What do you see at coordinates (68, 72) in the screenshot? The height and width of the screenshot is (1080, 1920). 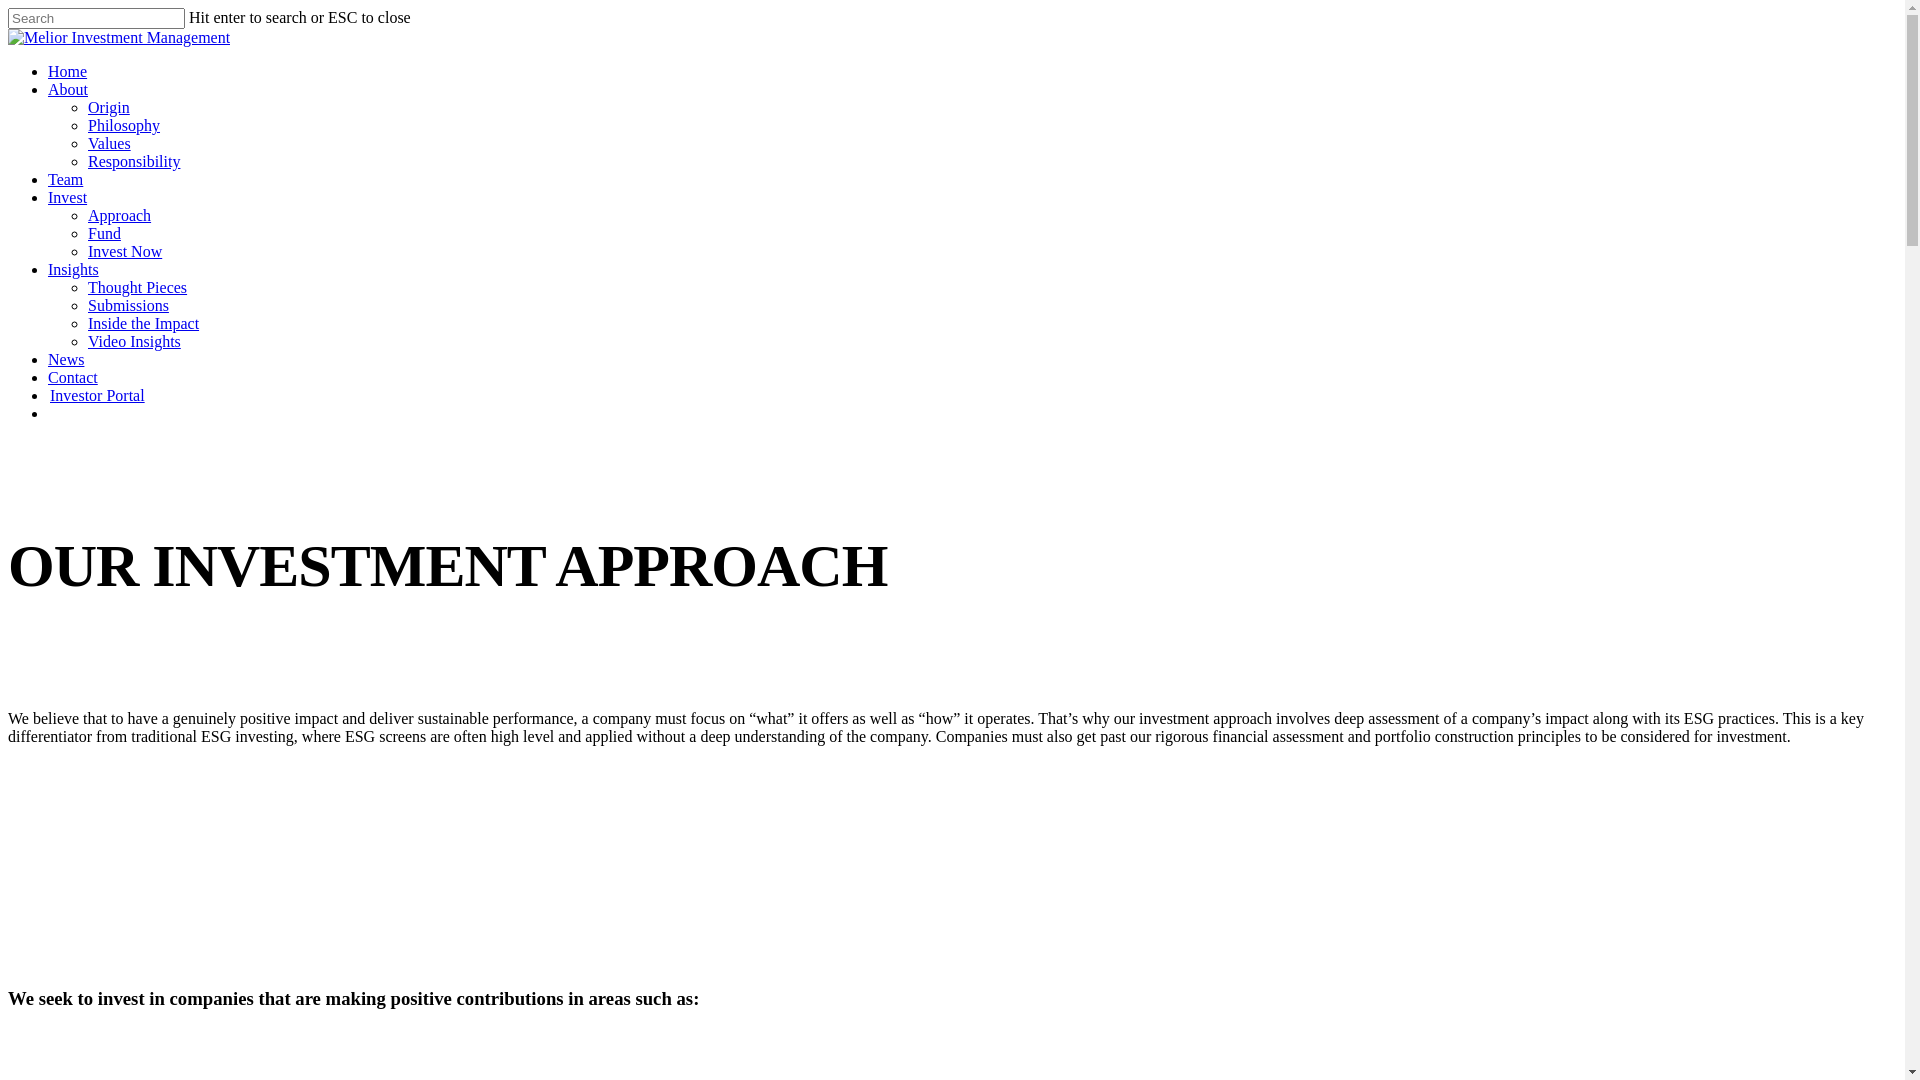 I see `Home` at bounding box center [68, 72].